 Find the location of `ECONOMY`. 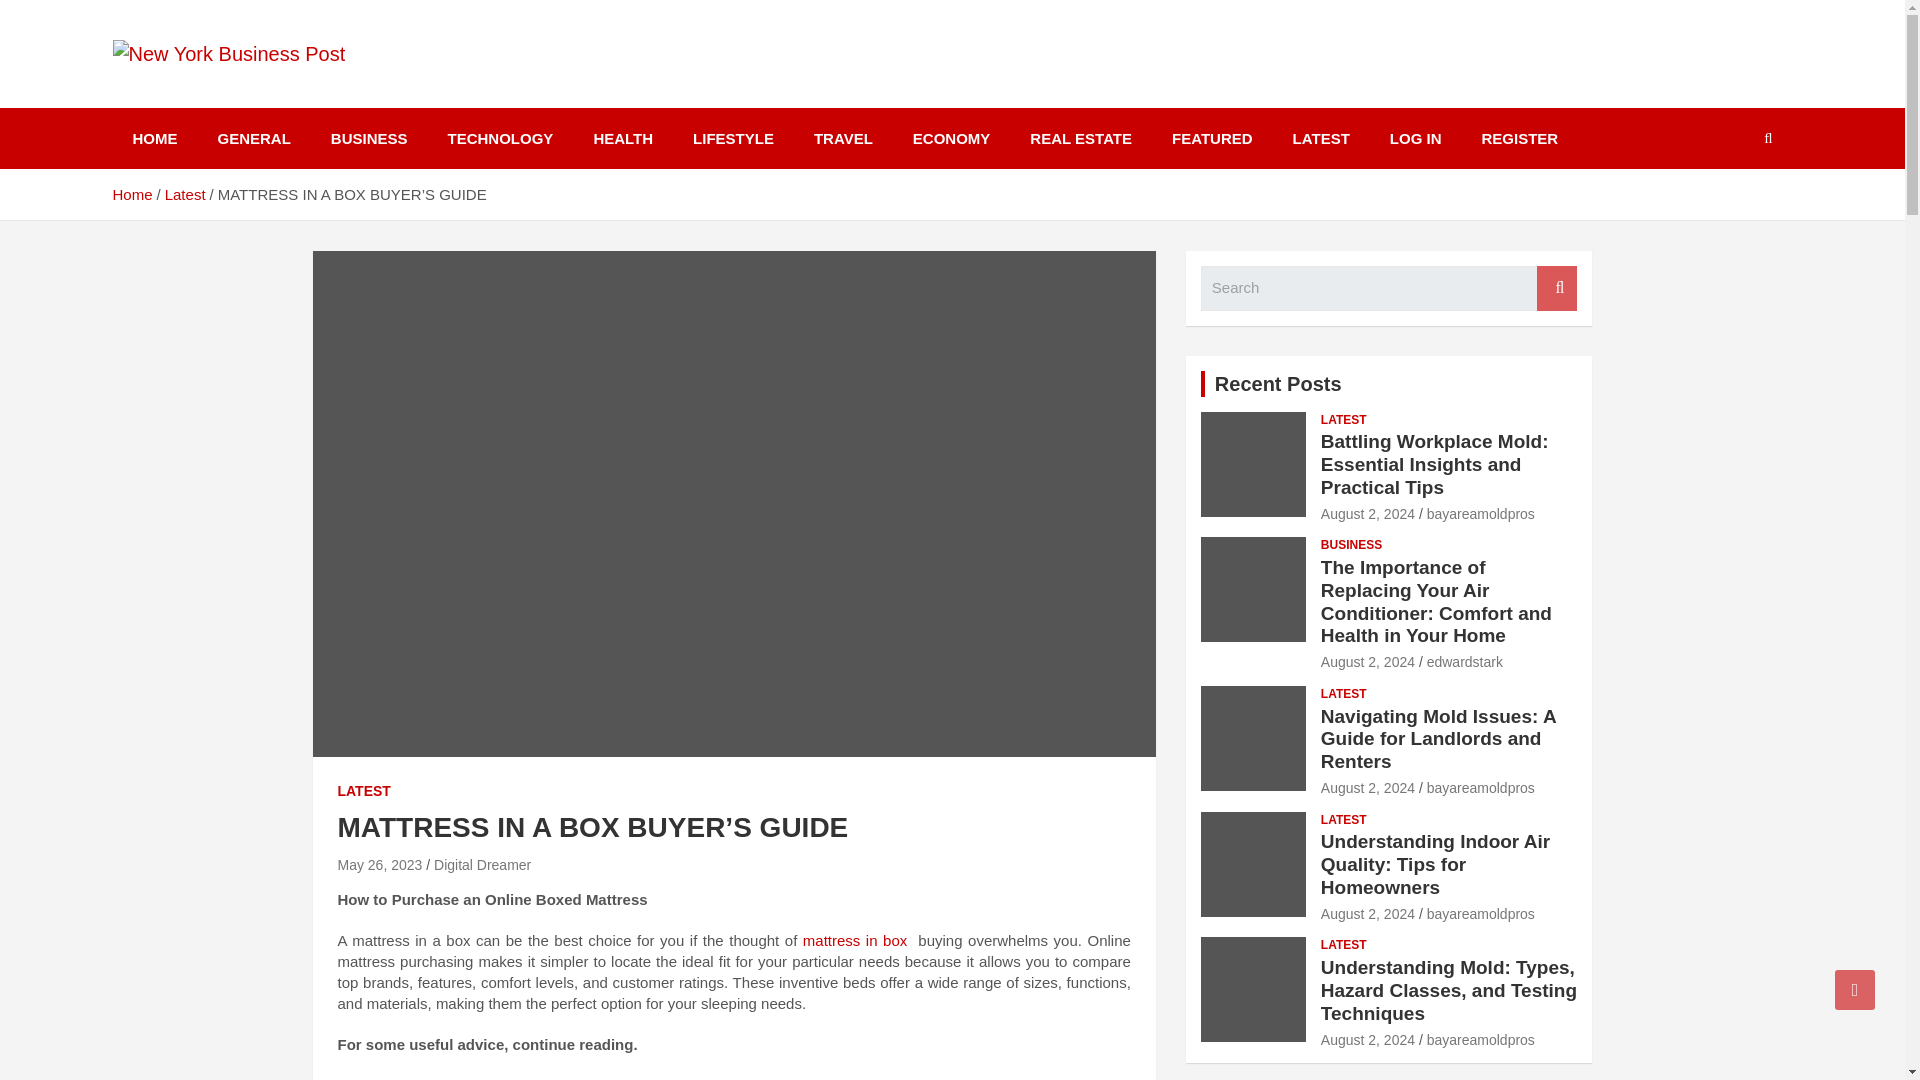

ECONOMY is located at coordinates (952, 138).